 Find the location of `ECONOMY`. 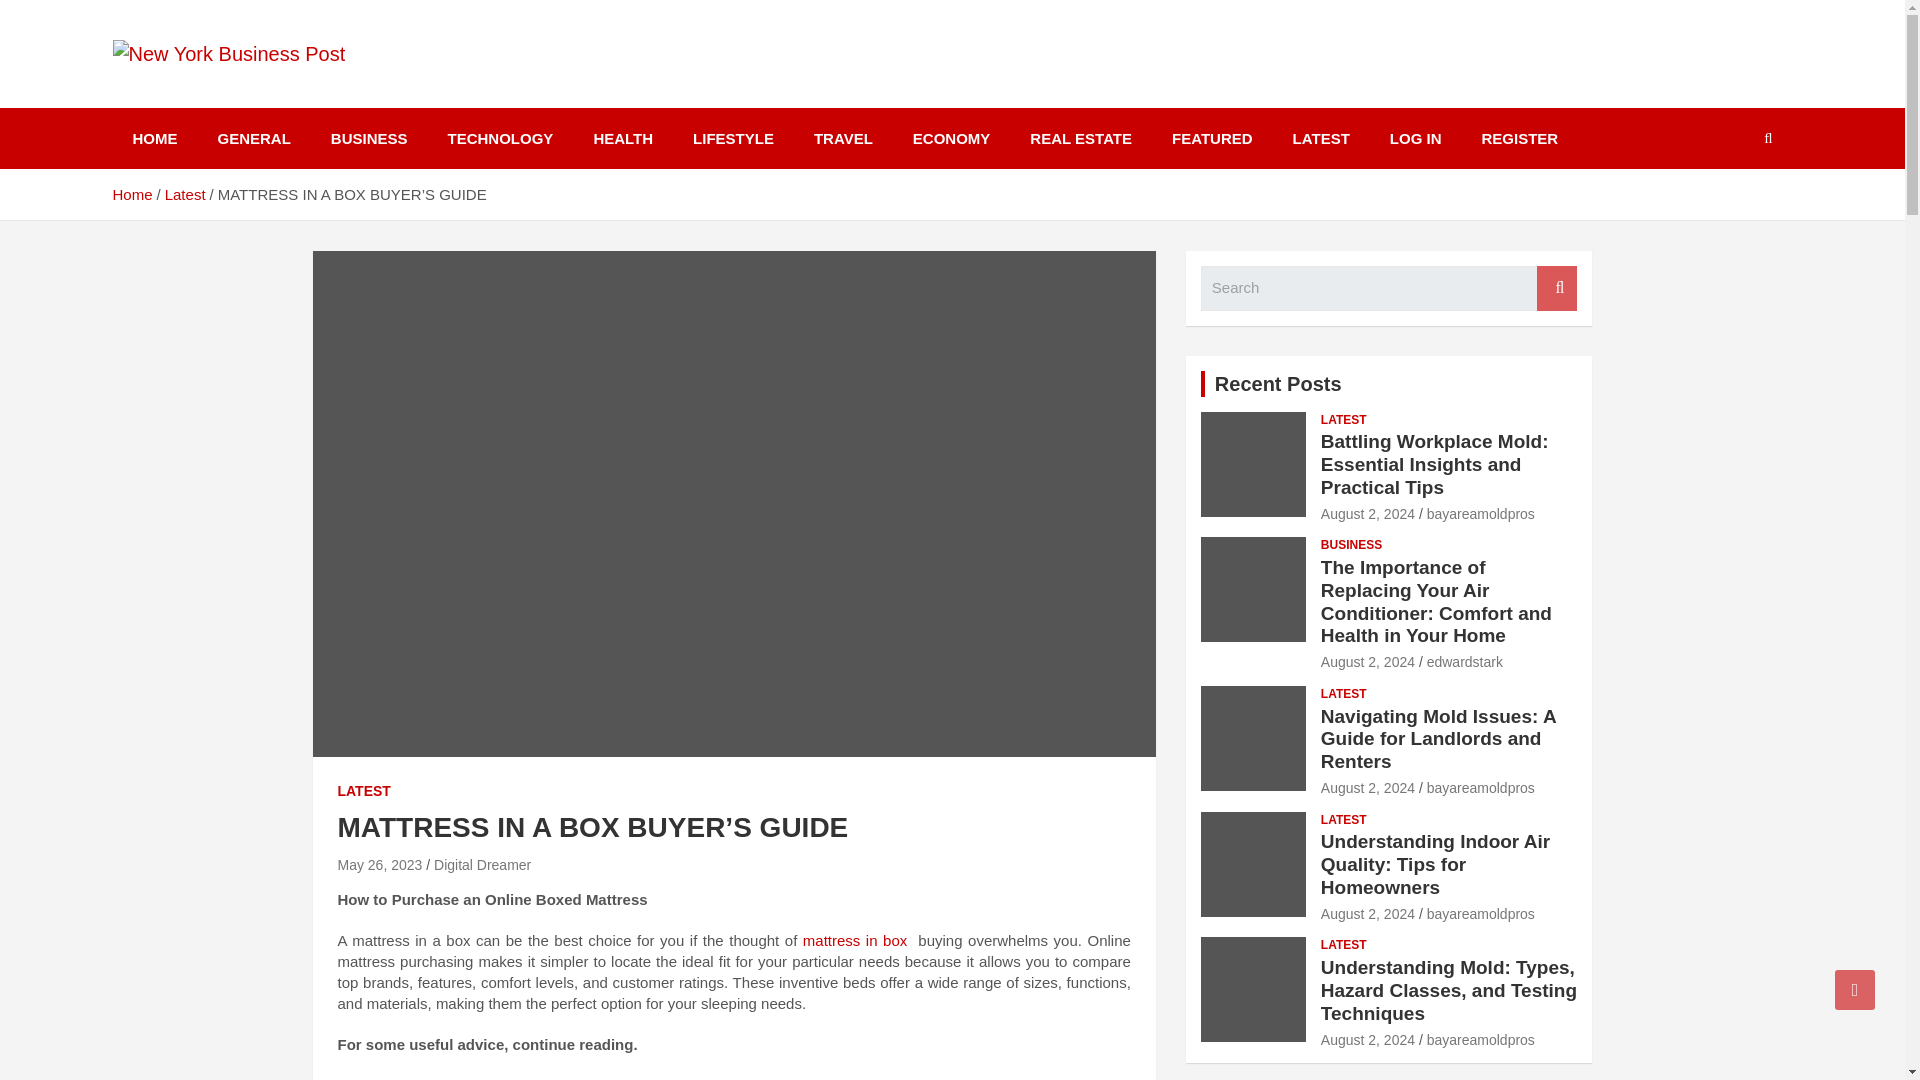

ECONOMY is located at coordinates (952, 138).